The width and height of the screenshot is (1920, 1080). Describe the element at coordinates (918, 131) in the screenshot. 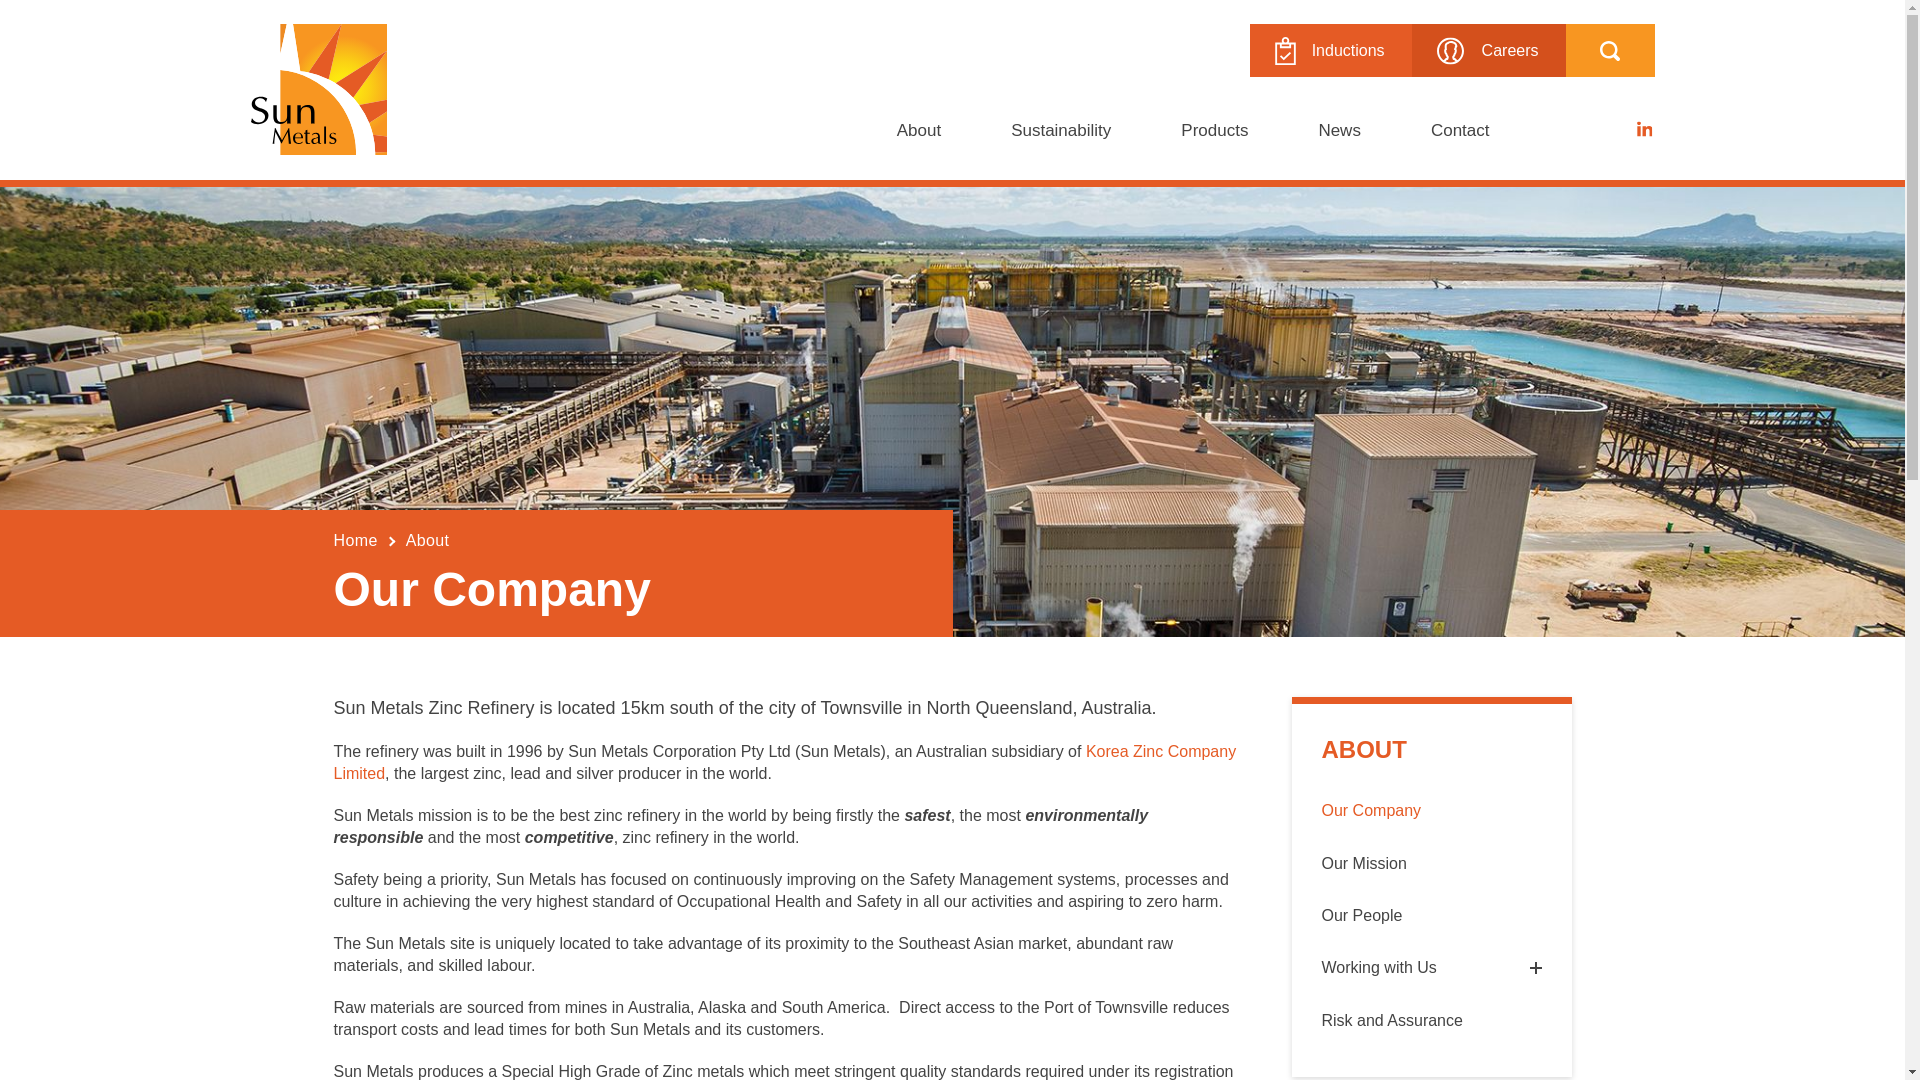

I see `About` at that location.